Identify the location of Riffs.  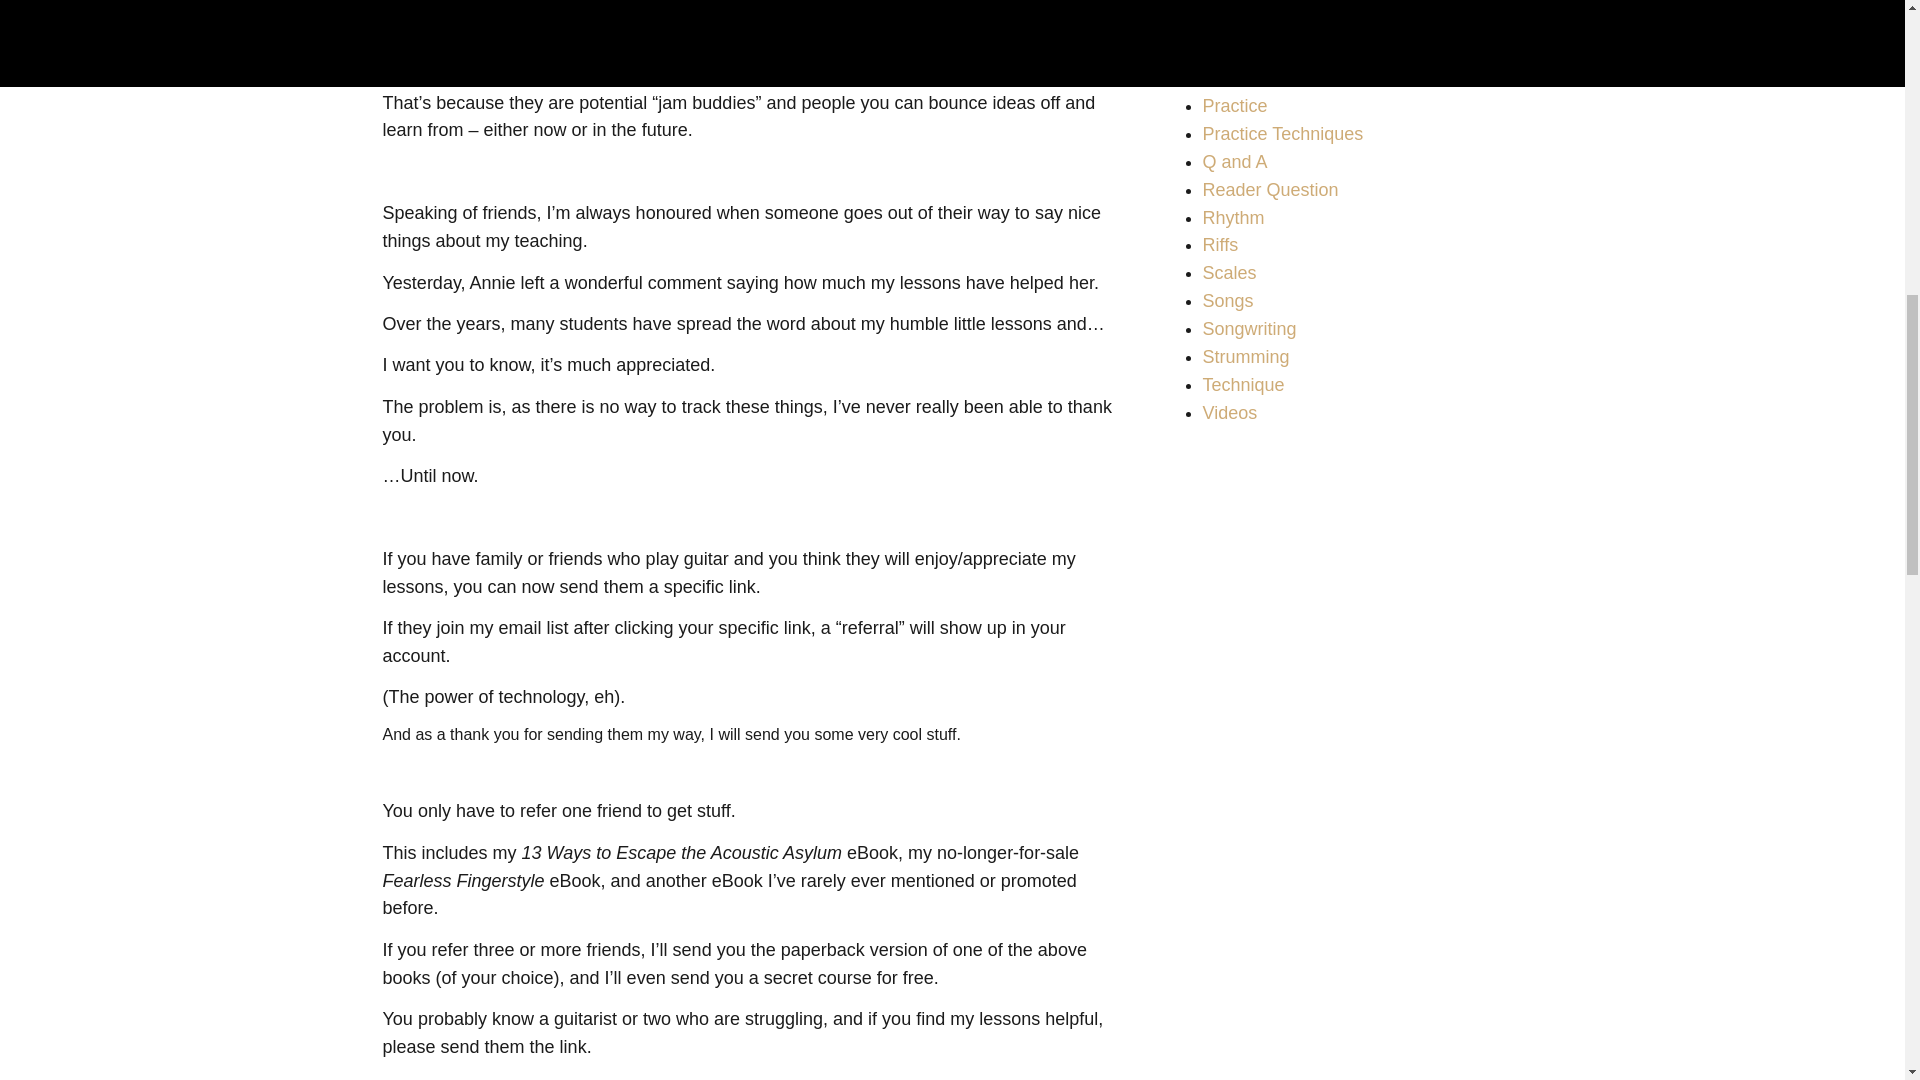
(1220, 244).